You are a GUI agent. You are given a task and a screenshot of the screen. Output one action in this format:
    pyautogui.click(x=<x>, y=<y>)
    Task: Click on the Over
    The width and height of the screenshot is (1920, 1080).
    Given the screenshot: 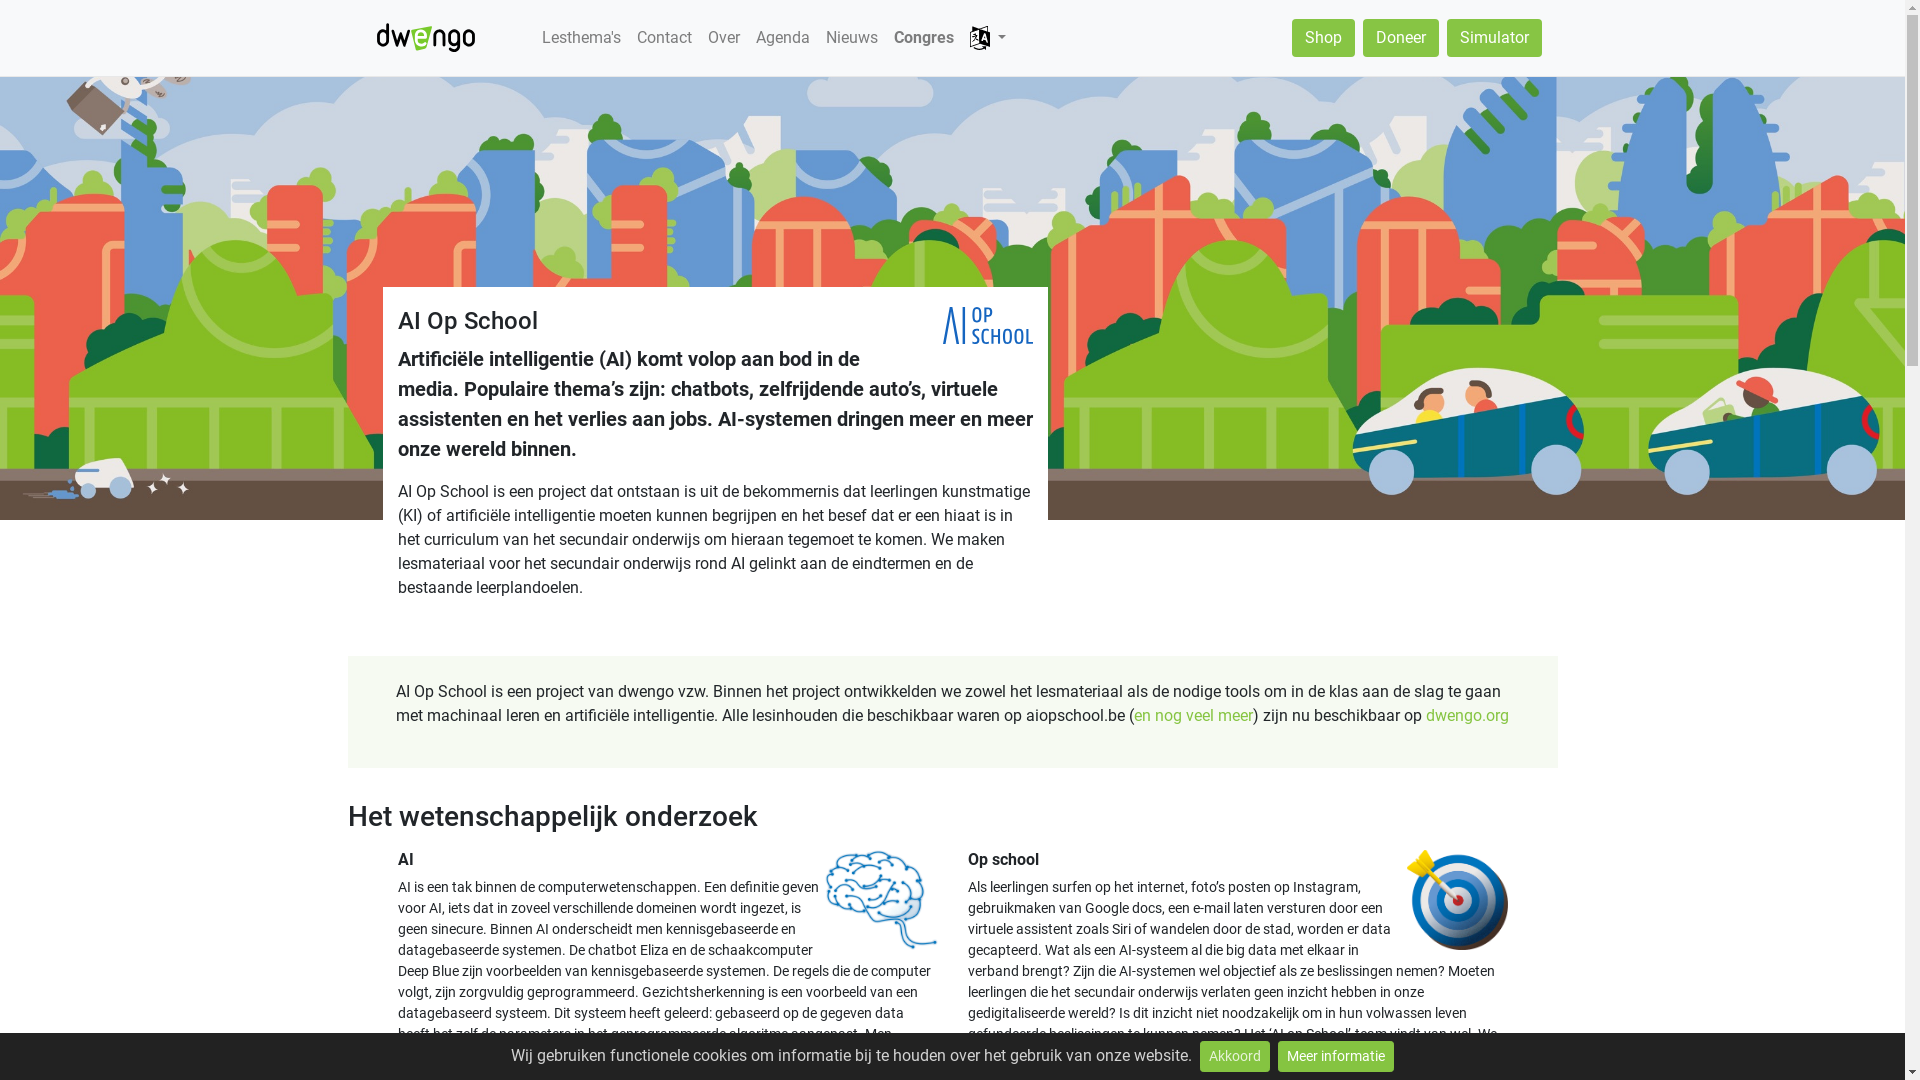 What is the action you would take?
    pyautogui.click(x=724, y=38)
    